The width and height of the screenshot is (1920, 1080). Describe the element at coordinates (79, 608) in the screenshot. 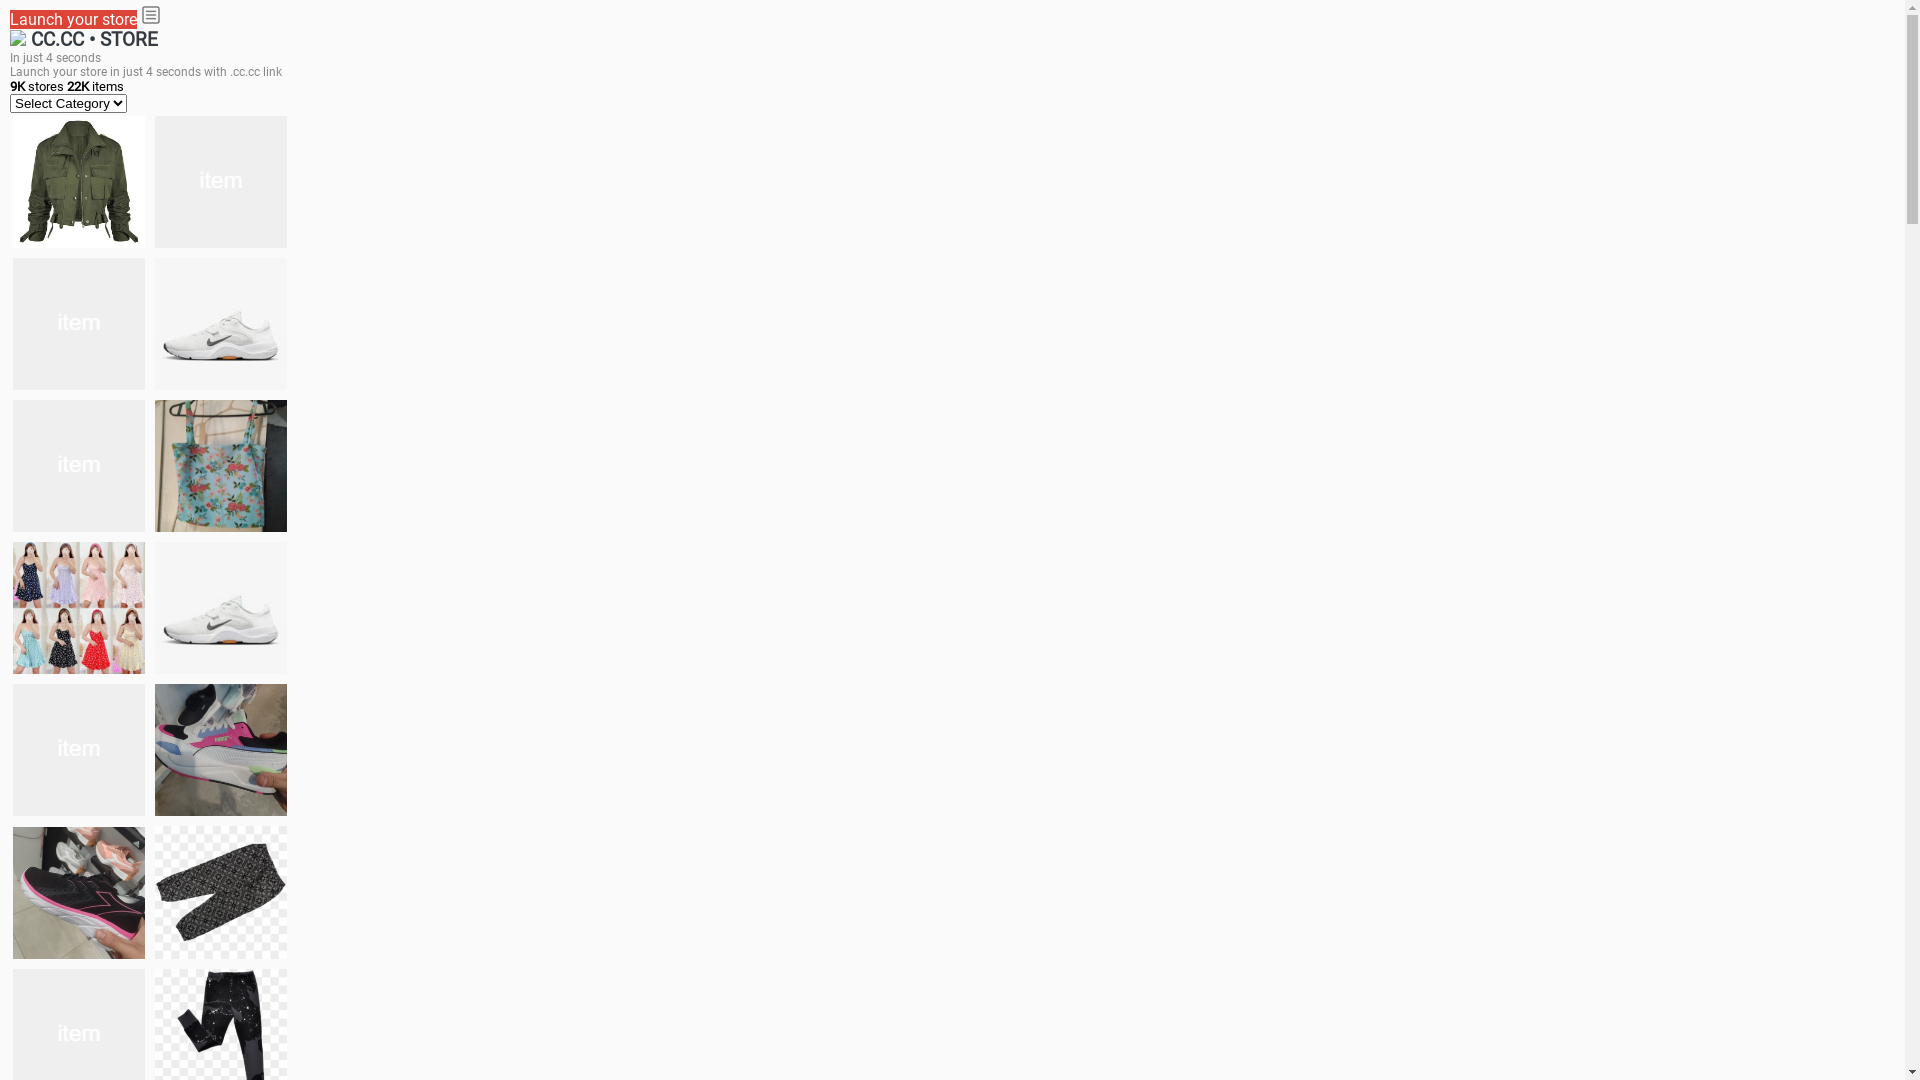

I see `Dress/square nect top` at that location.